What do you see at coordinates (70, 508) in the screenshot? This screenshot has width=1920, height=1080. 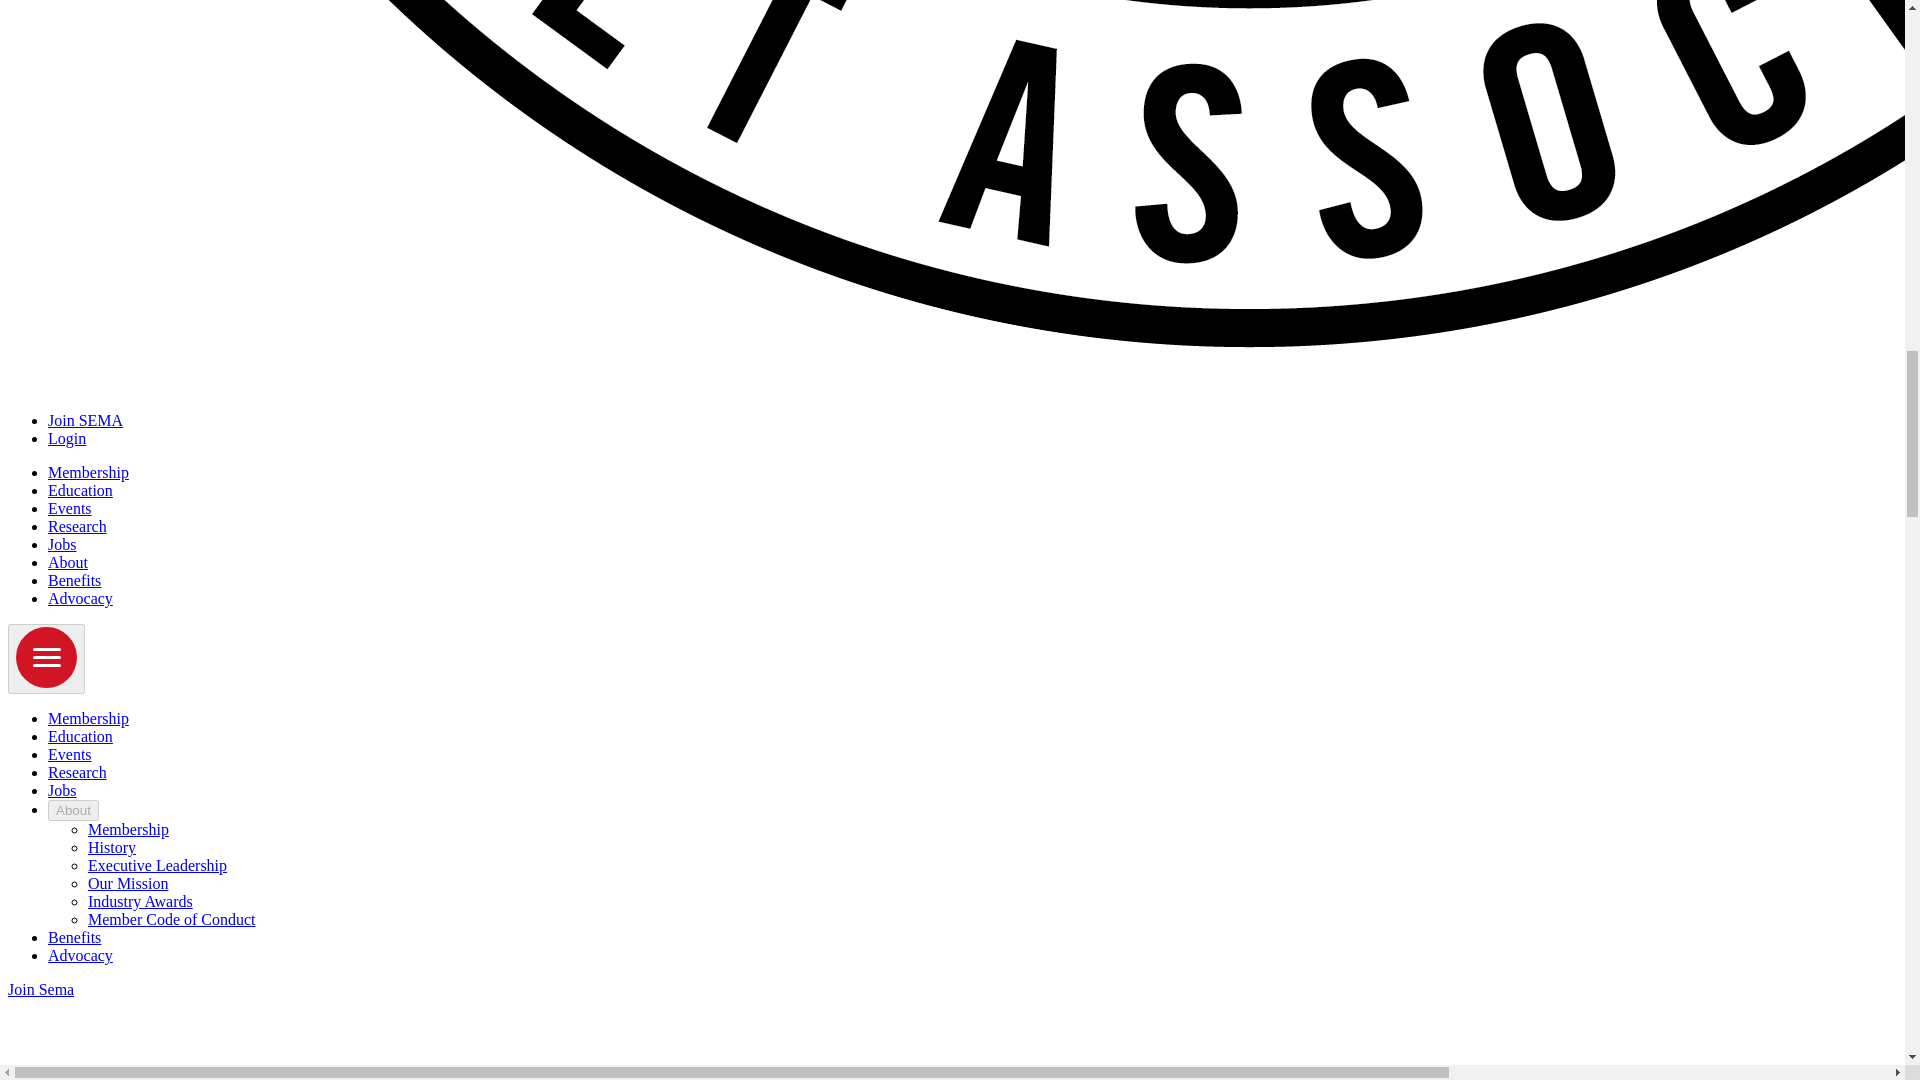 I see `Events` at bounding box center [70, 508].